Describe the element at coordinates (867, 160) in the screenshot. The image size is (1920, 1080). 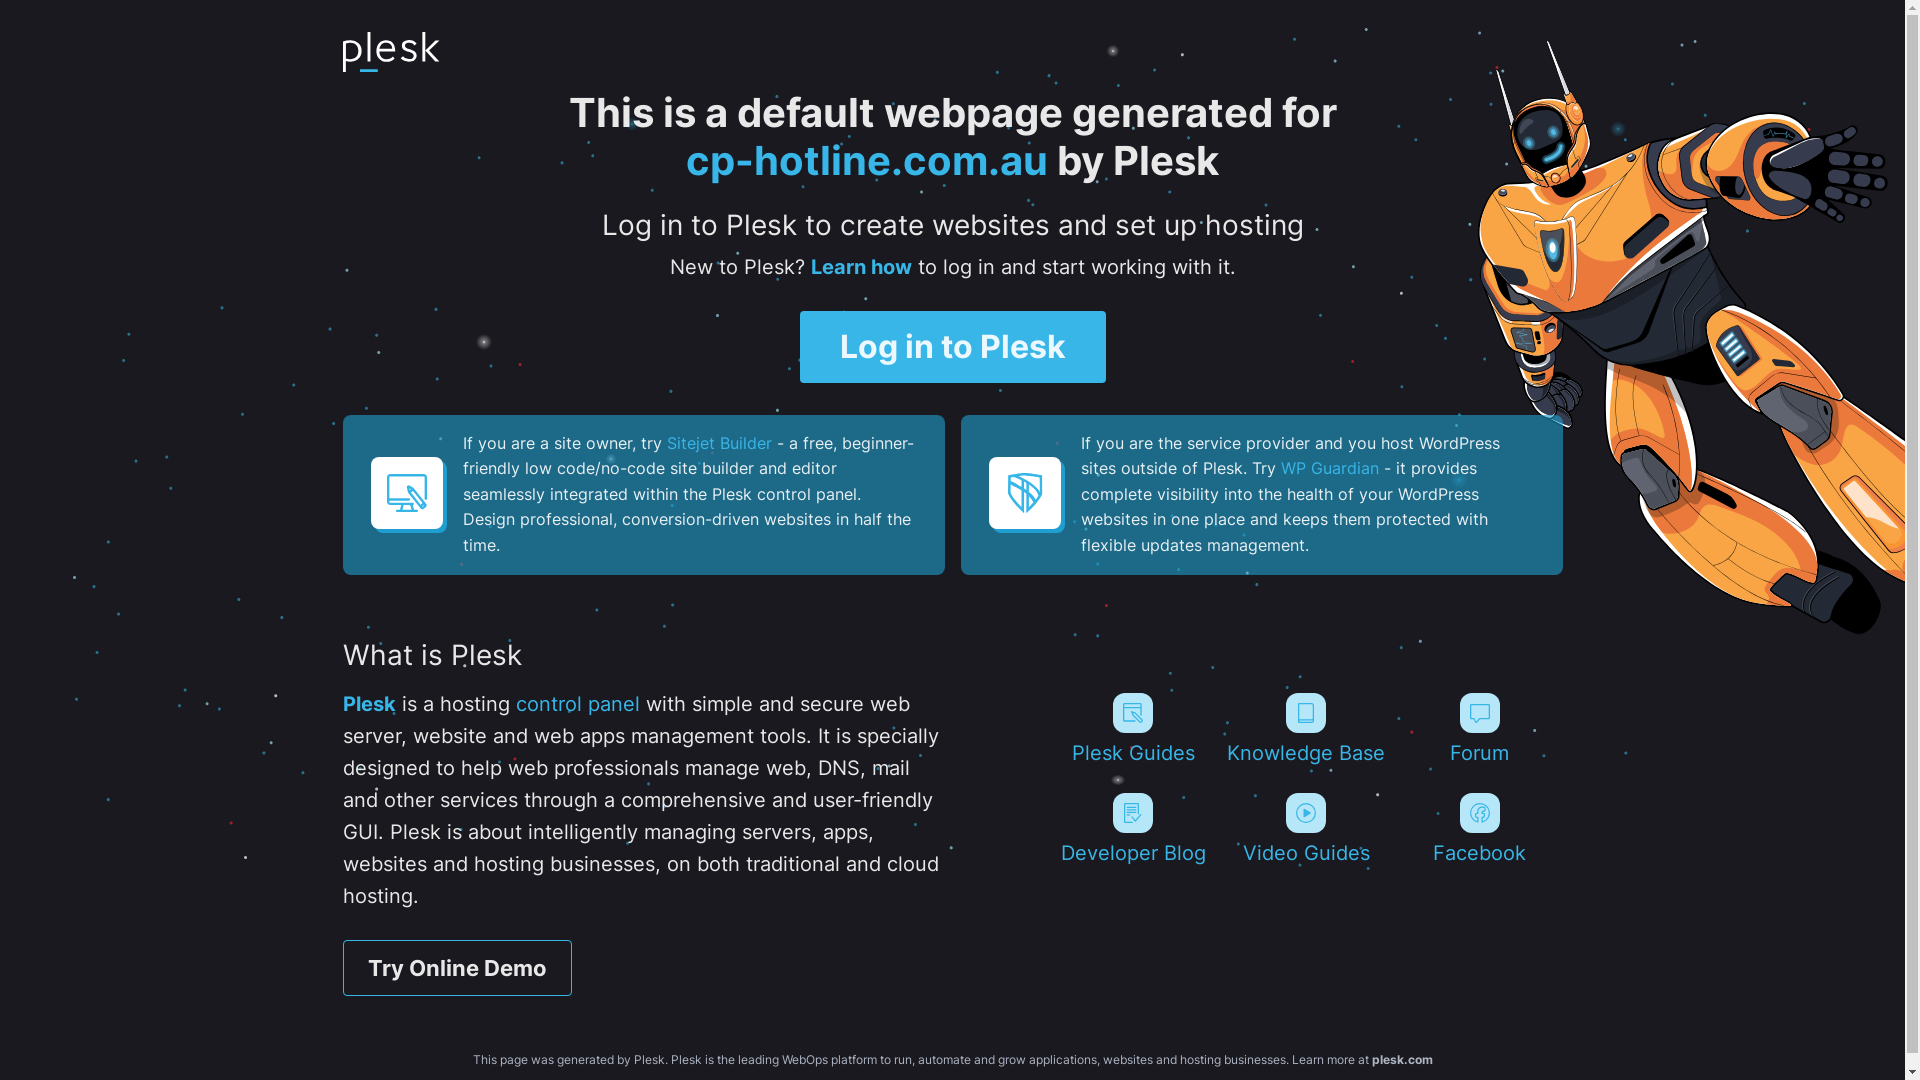
I see `cp-hotline.com.au` at that location.